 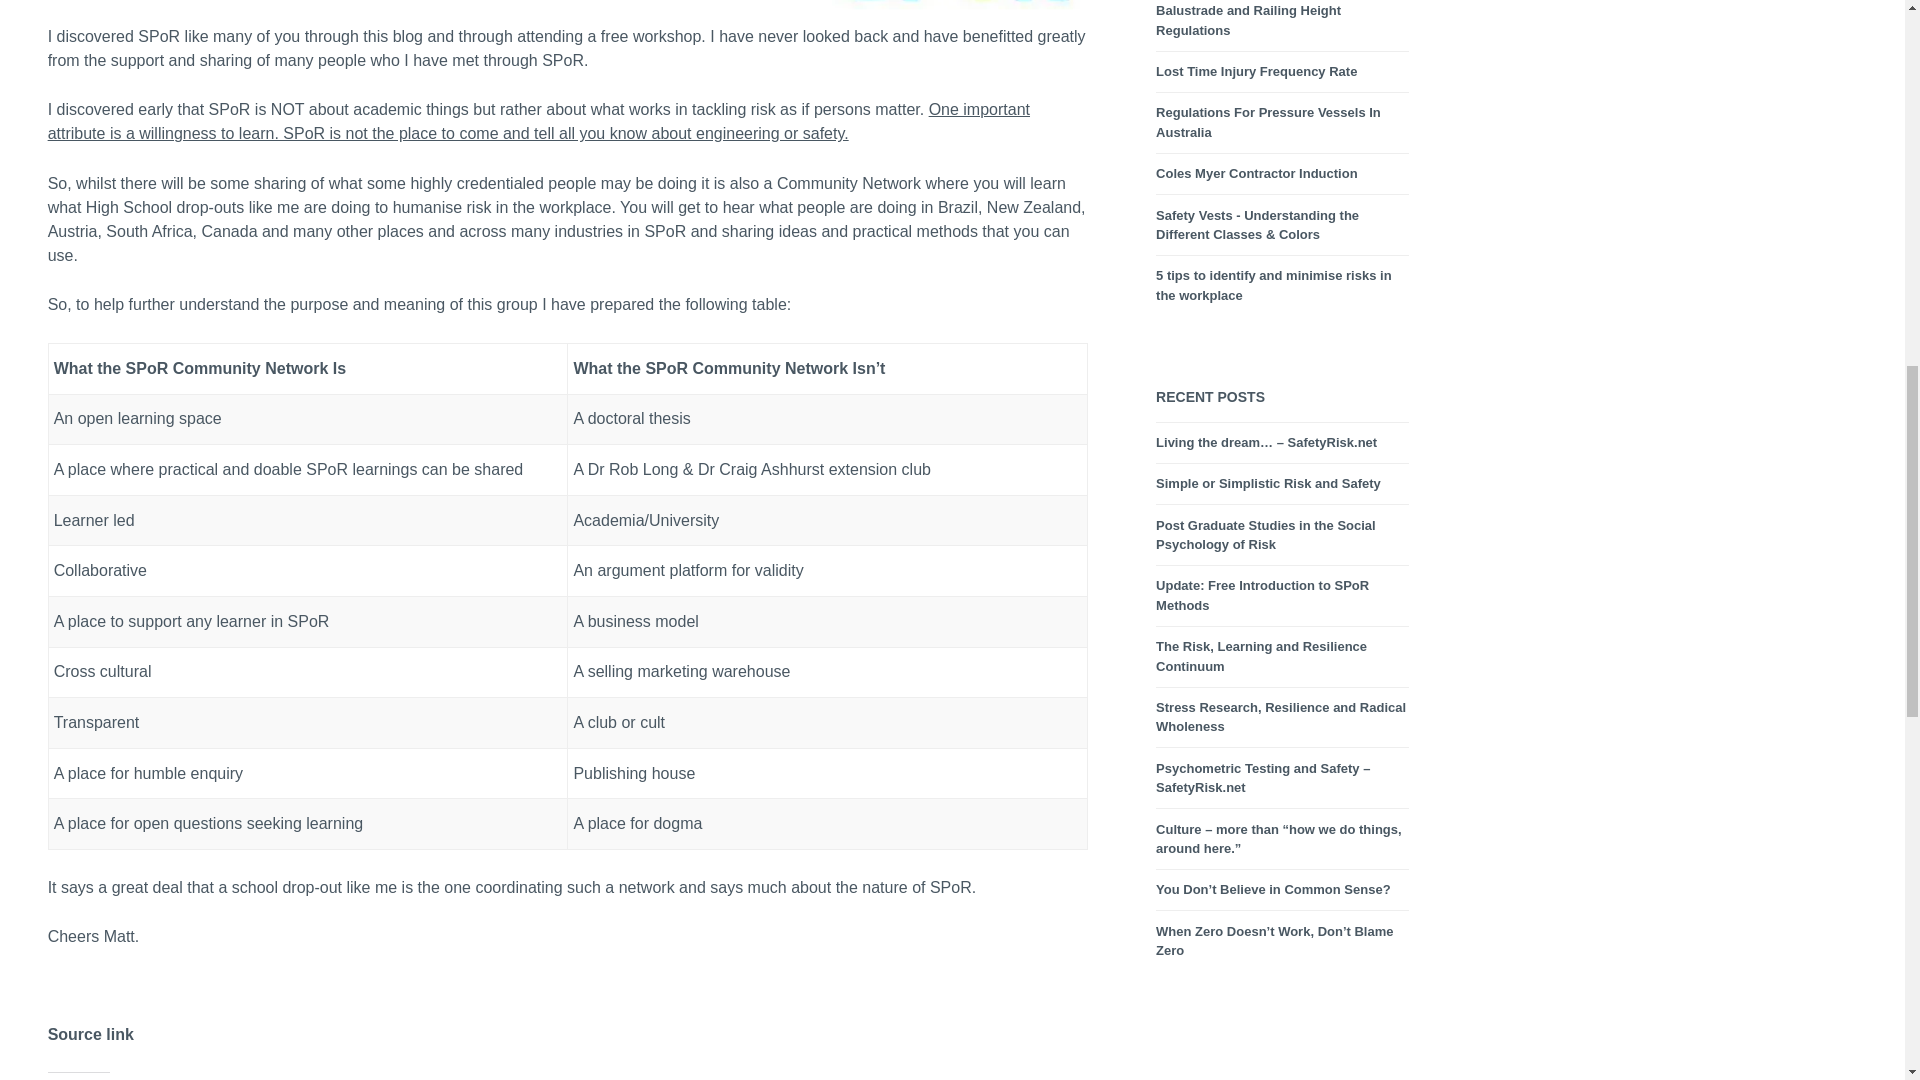 What do you see at coordinates (1256, 174) in the screenshot?
I see `Coles Myer Contractor Induction` at bounding box center [1256, 174].